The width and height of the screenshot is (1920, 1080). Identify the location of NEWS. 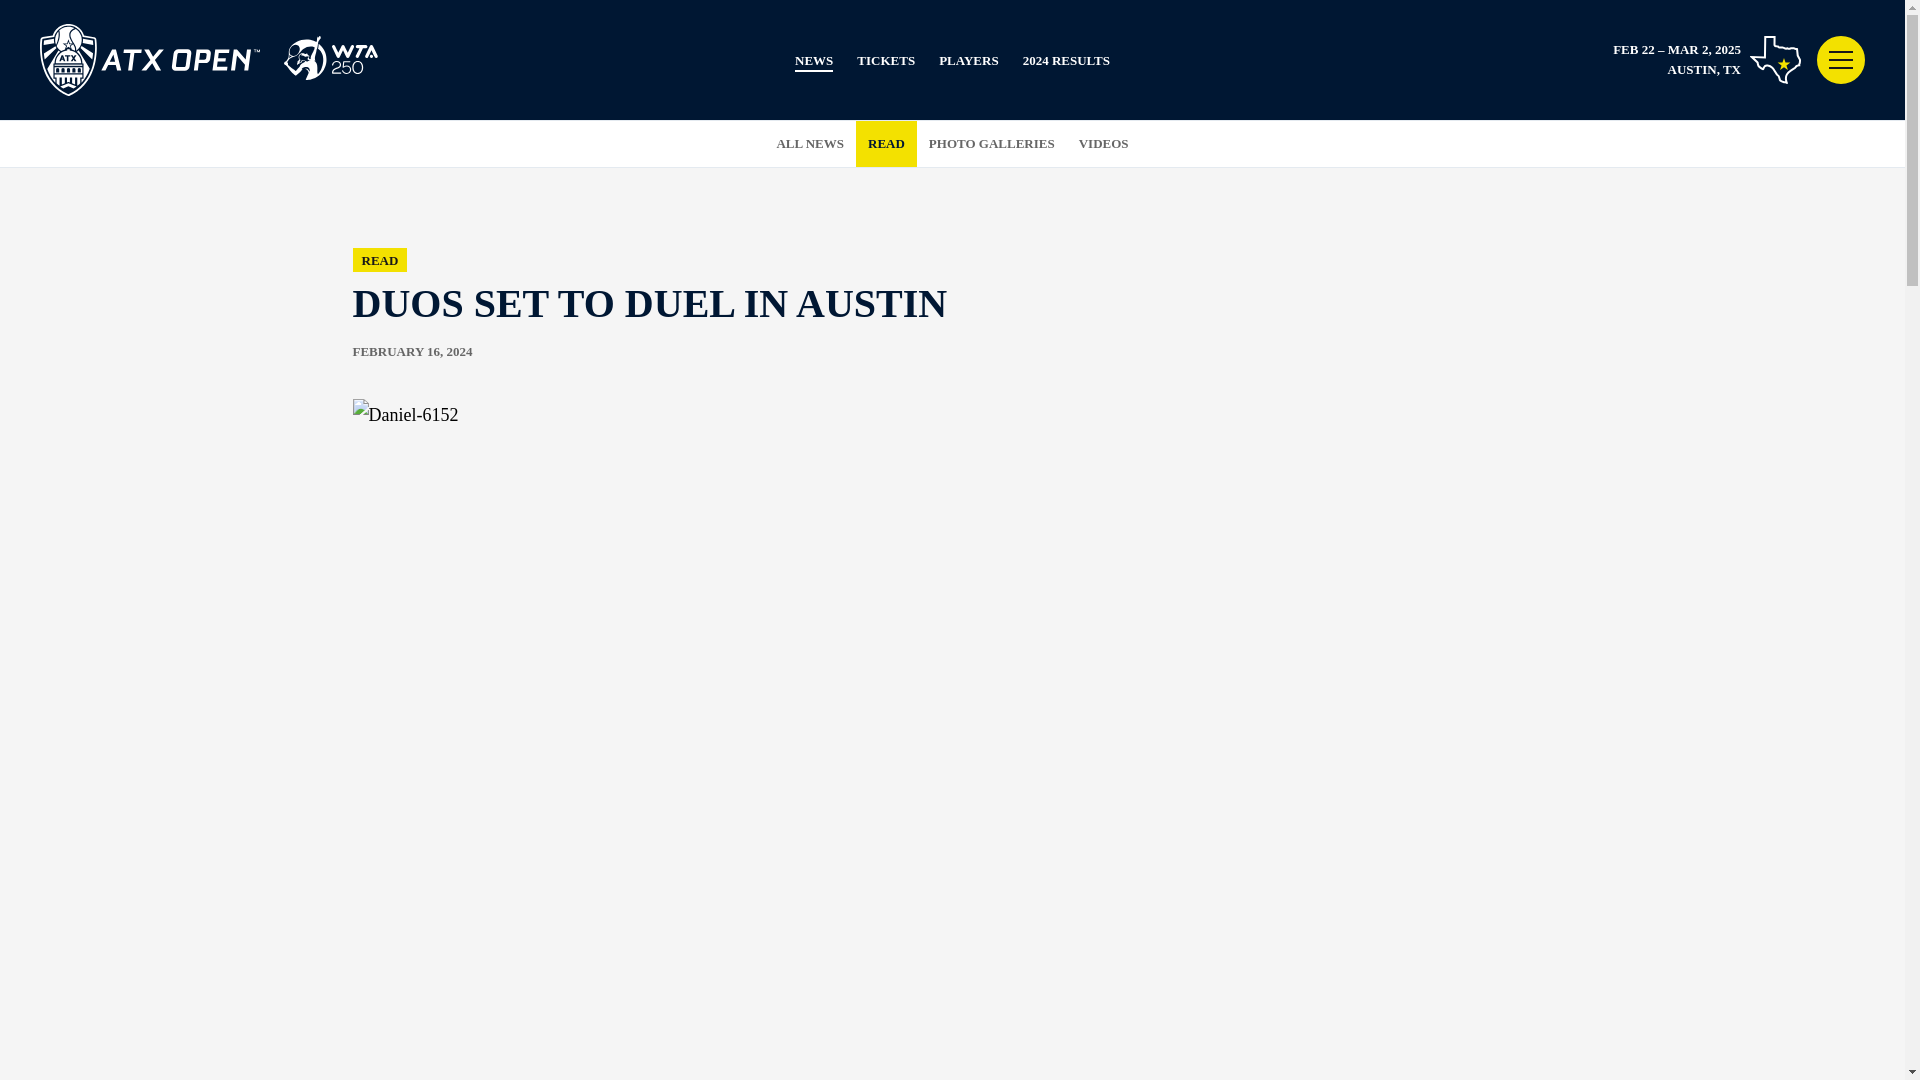
(814, 62).